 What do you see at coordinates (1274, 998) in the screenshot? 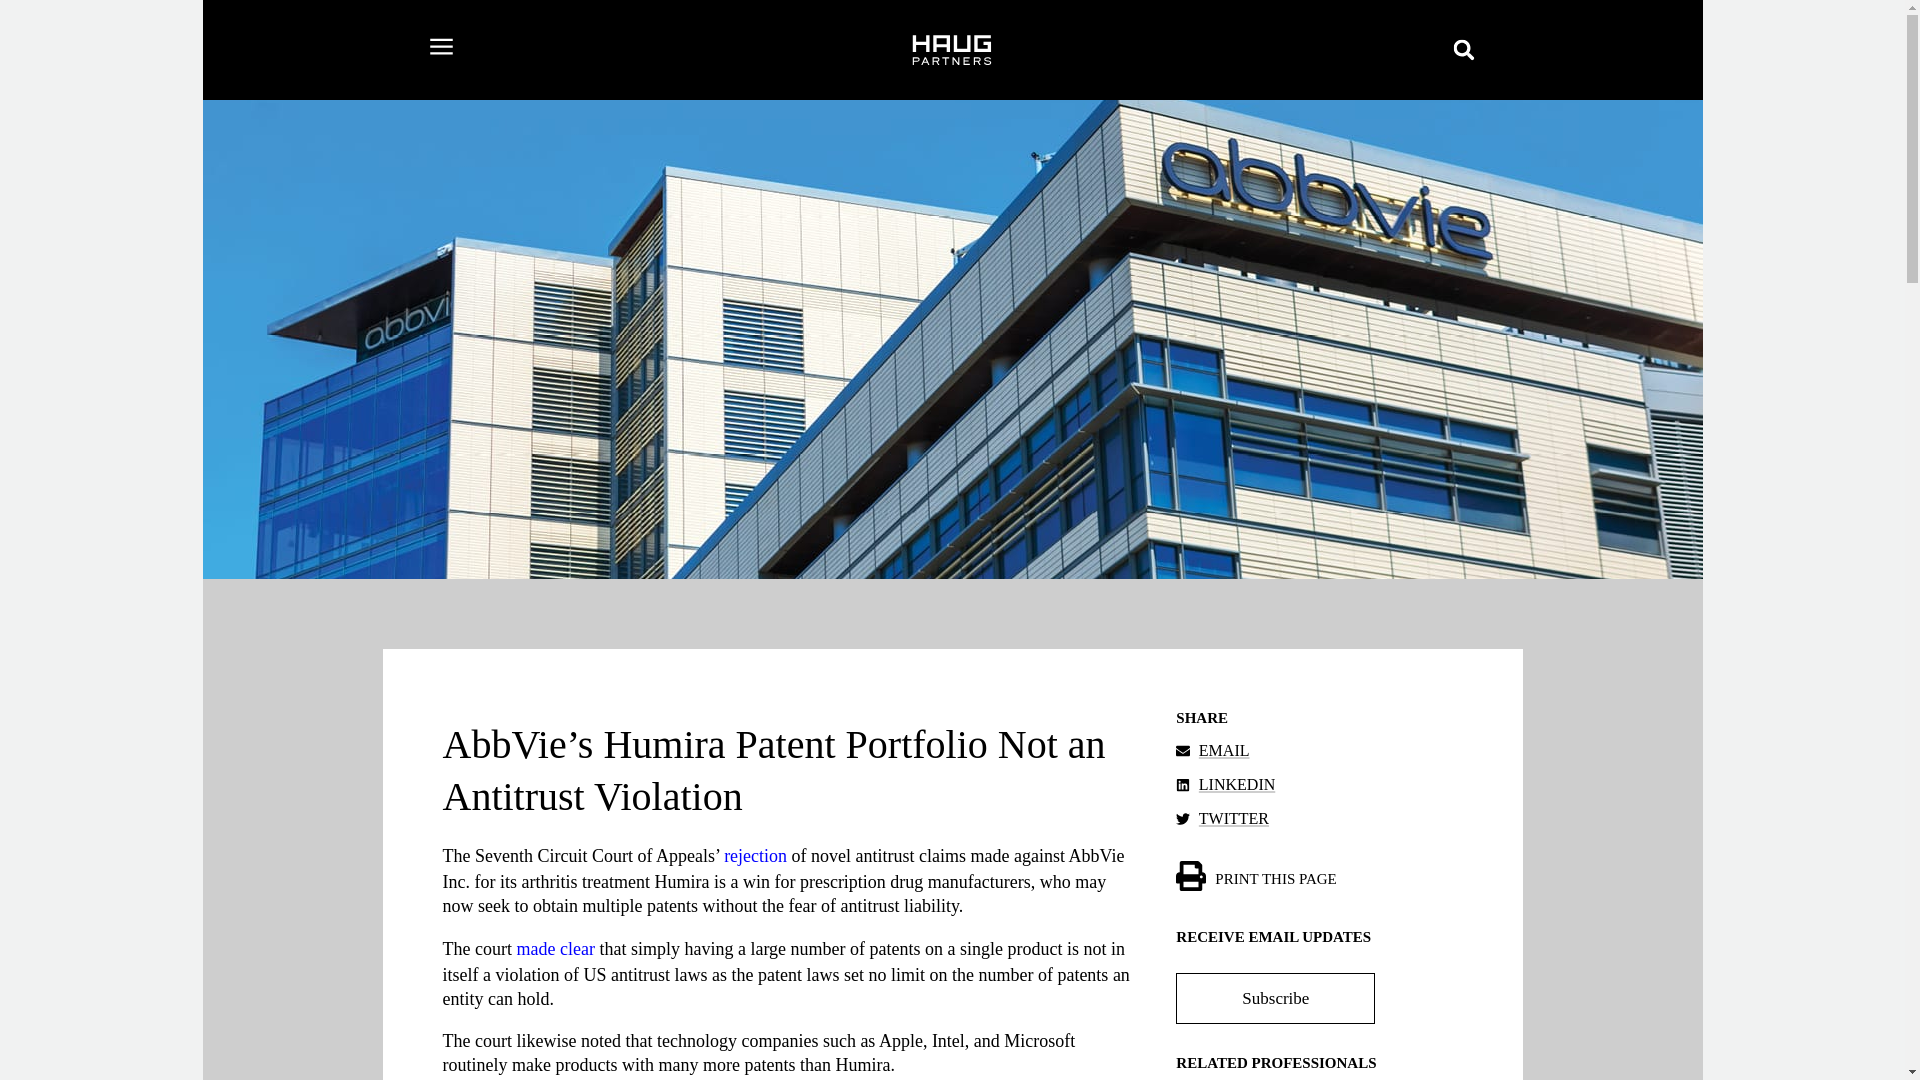
I see `Subscribe` at bounding box center [1274, 998].